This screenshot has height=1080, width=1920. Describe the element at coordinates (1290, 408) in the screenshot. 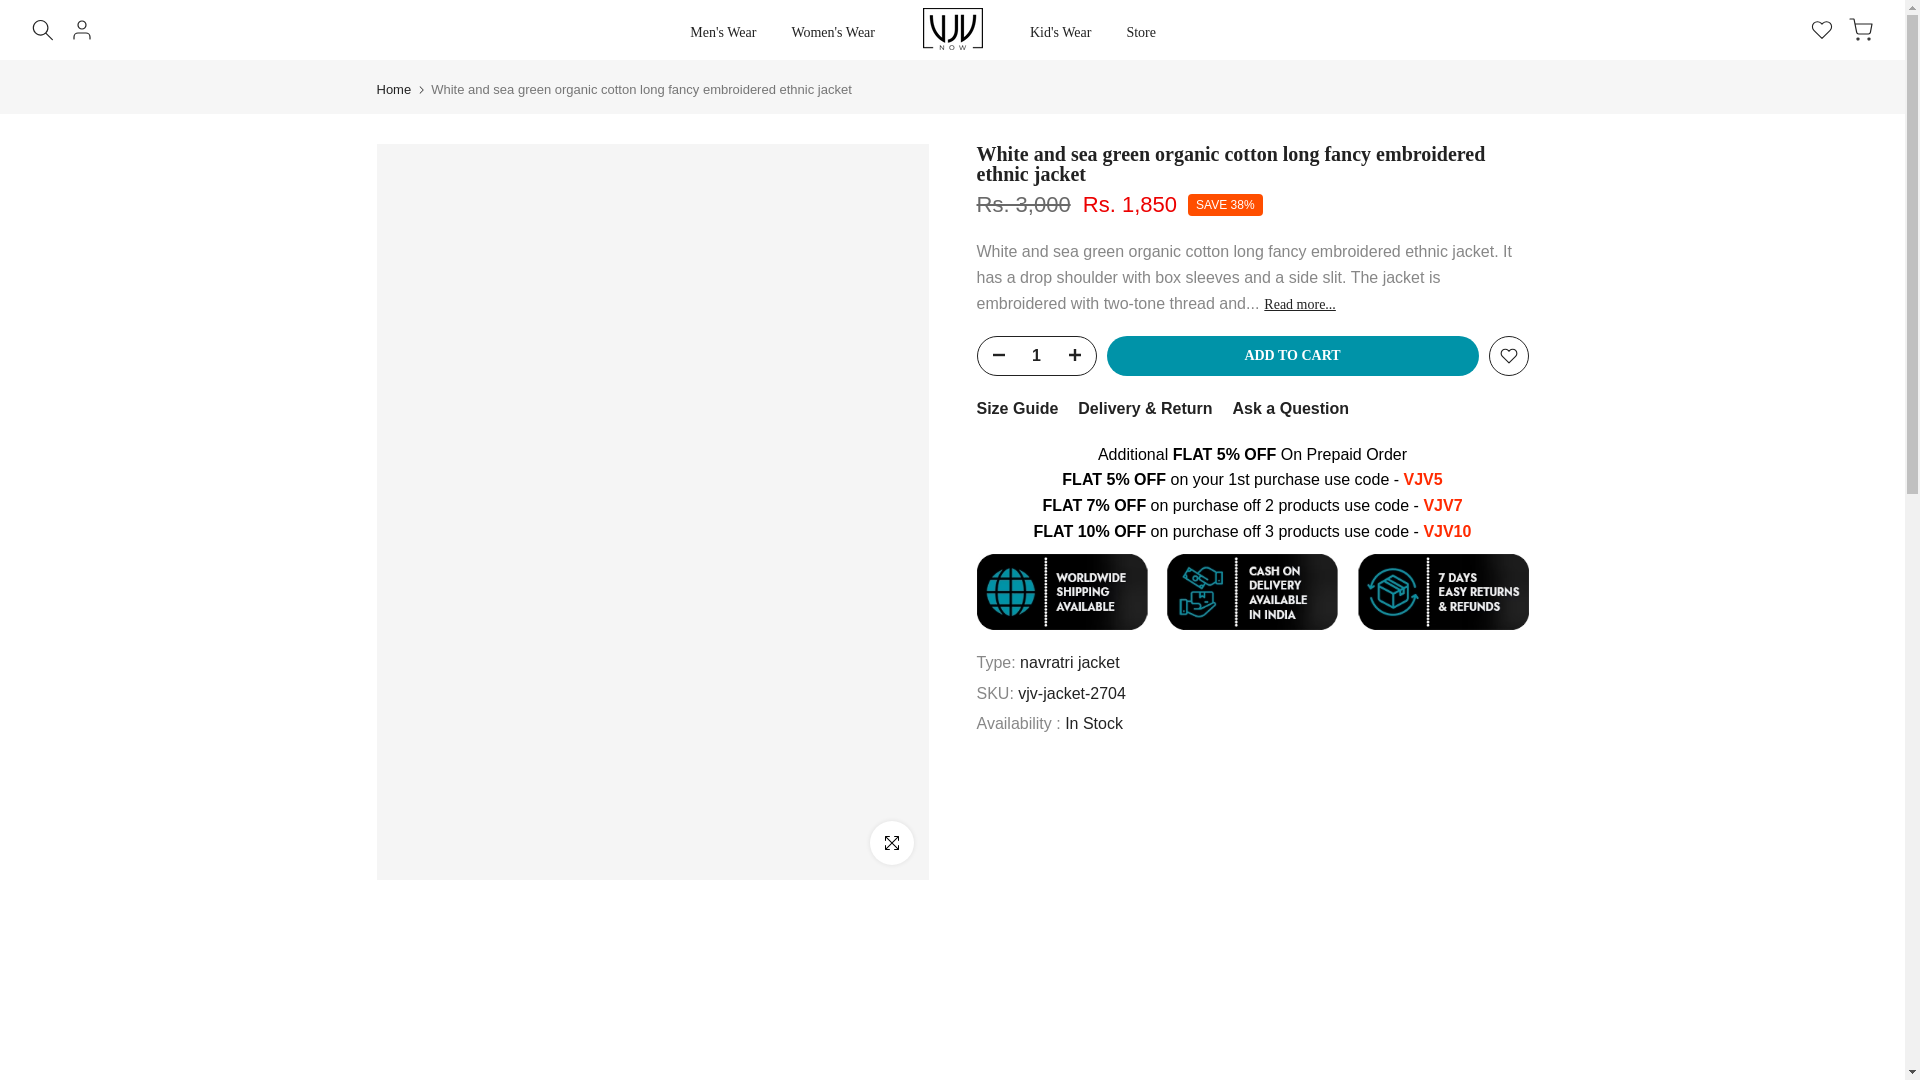

I see `Ask a Question` at that location.